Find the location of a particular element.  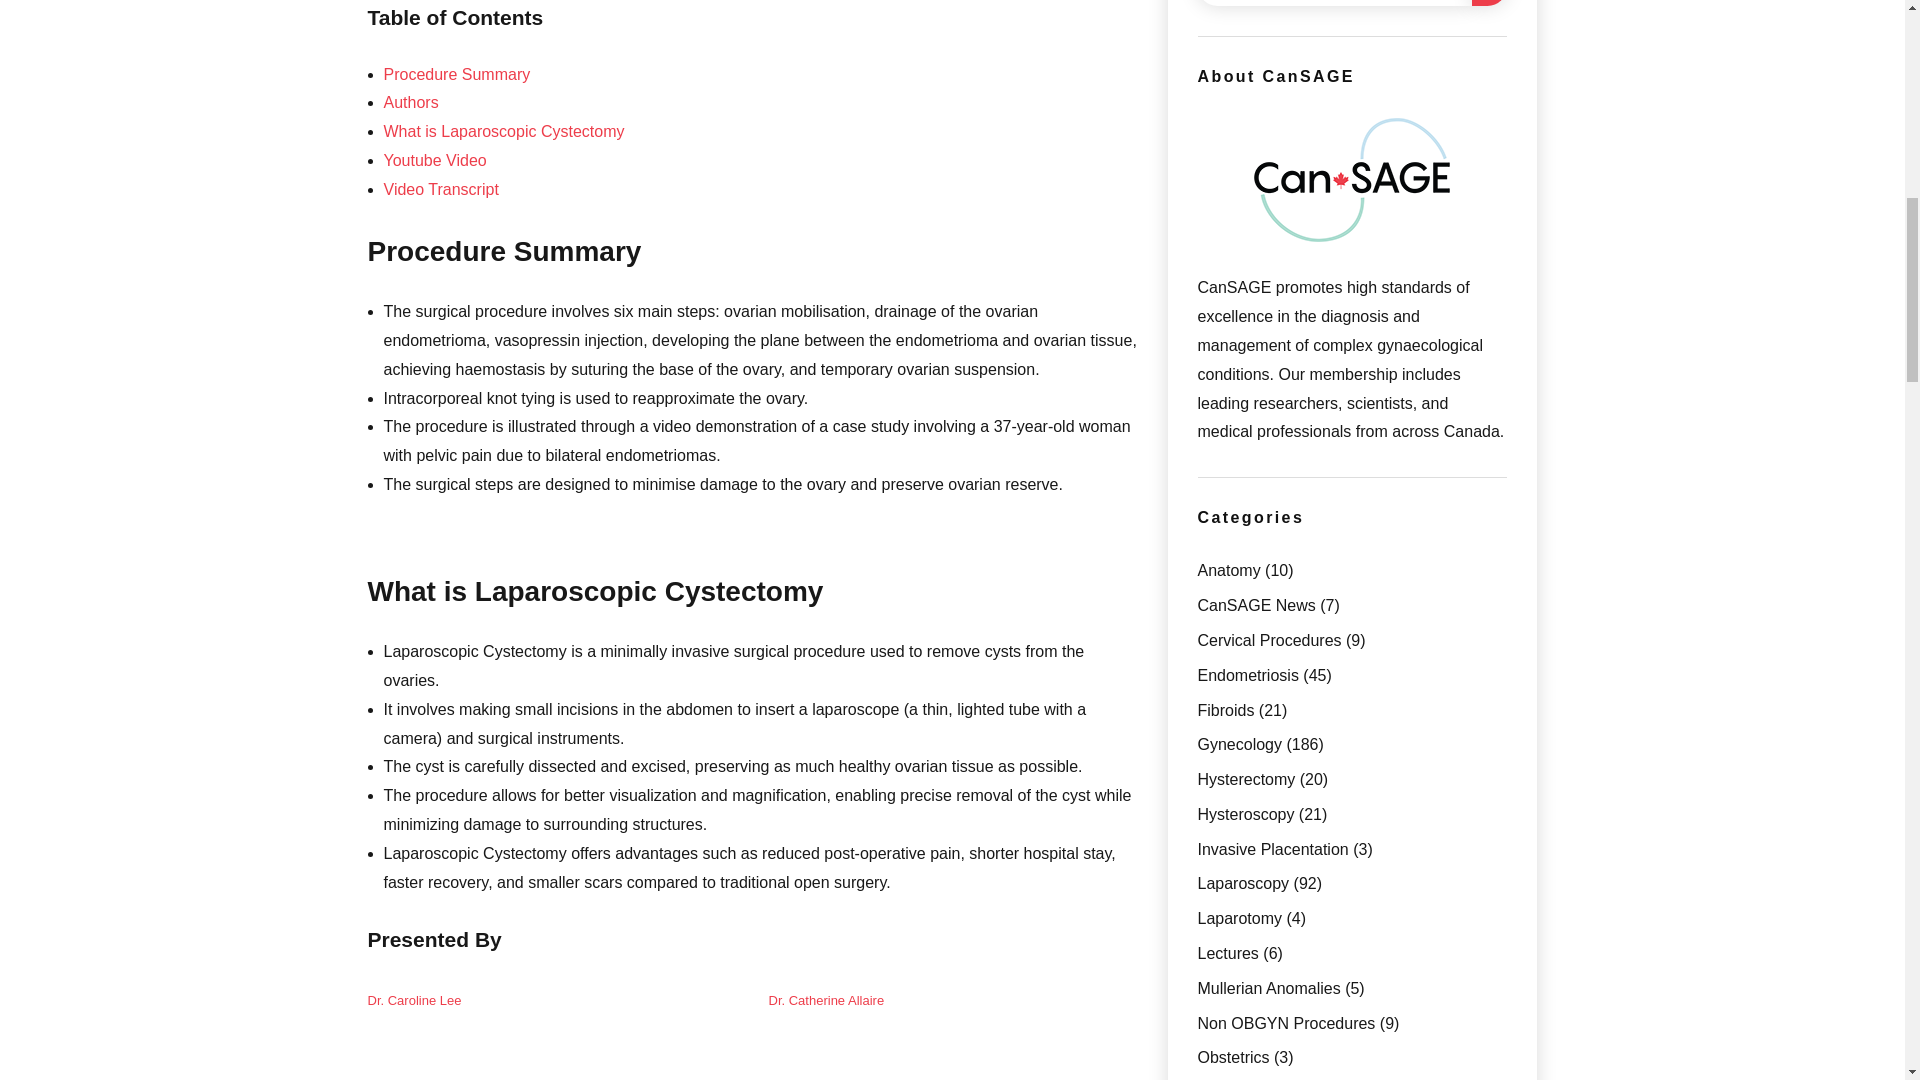

Video Transcript is located at coordinates (442, 189).